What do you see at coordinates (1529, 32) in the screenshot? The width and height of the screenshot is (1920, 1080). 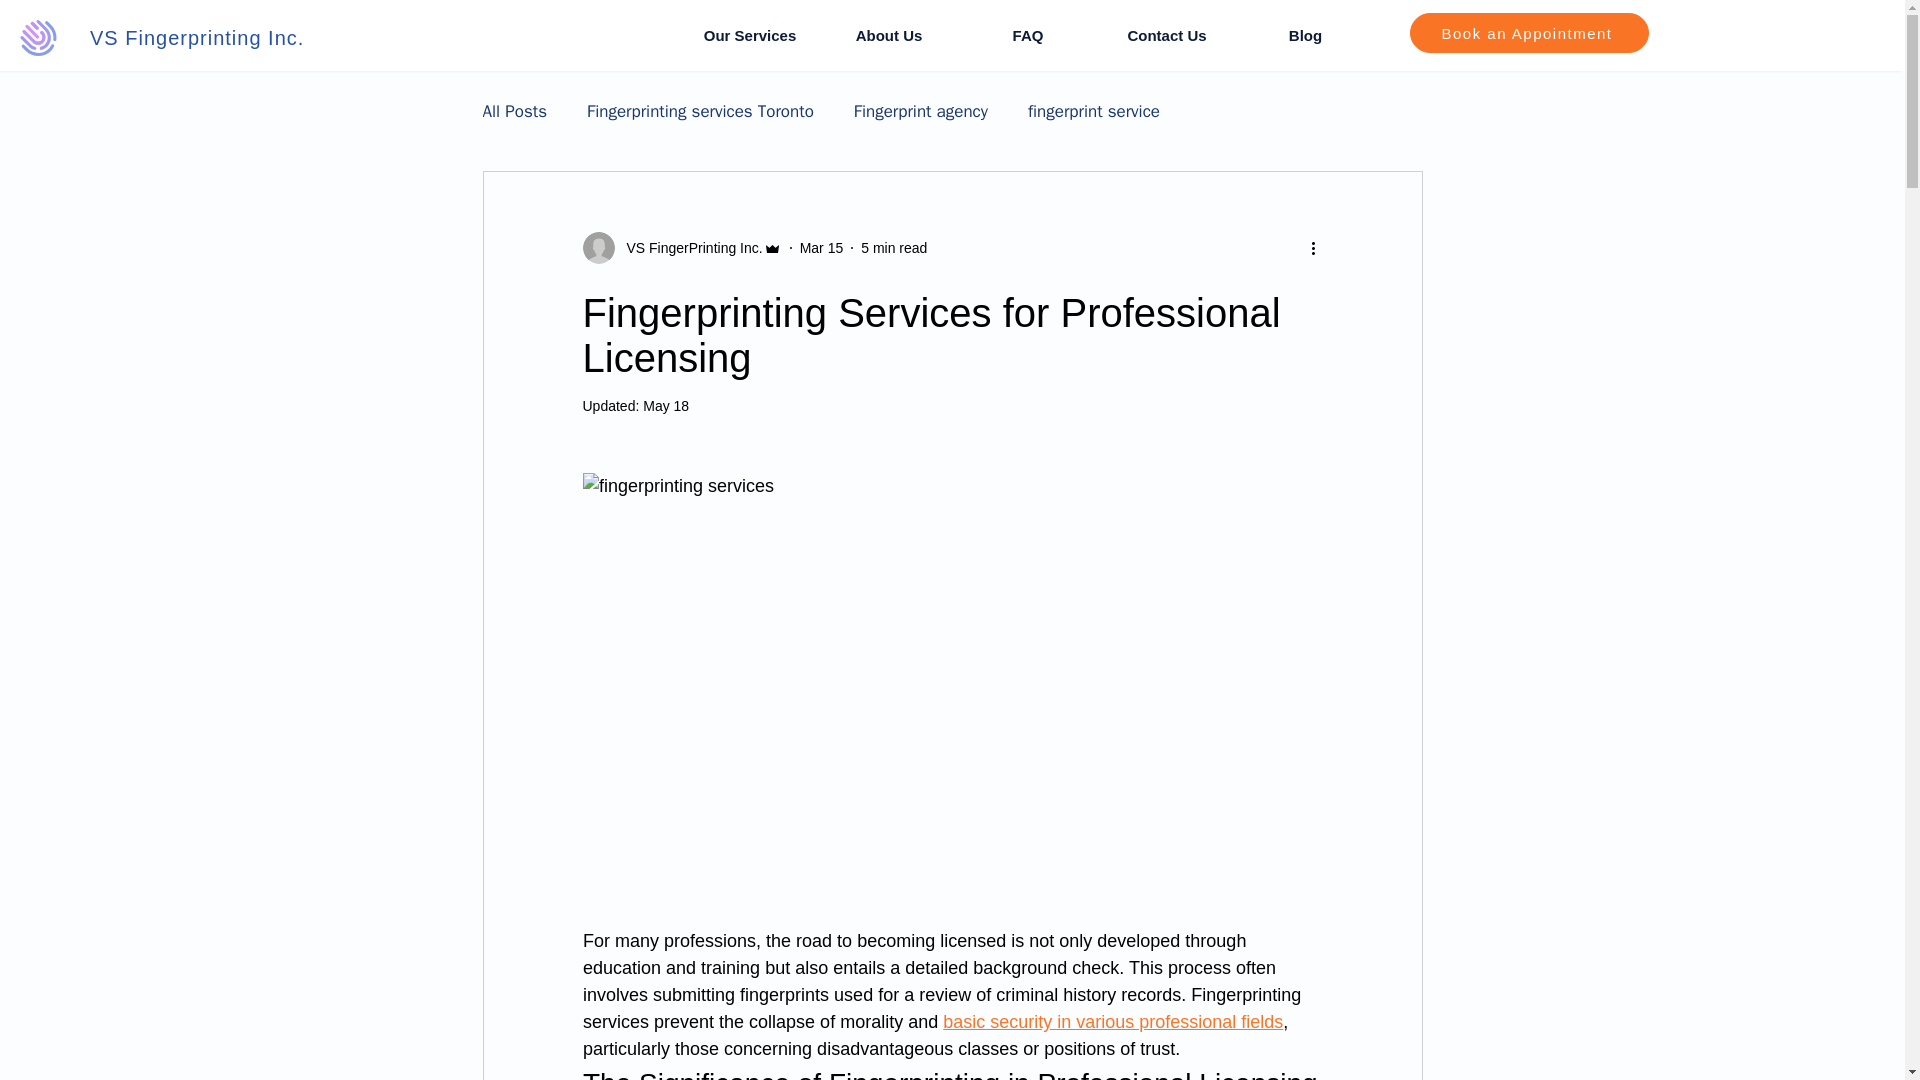 I see `Book an Appointment` at bounding box center [1529, 32].